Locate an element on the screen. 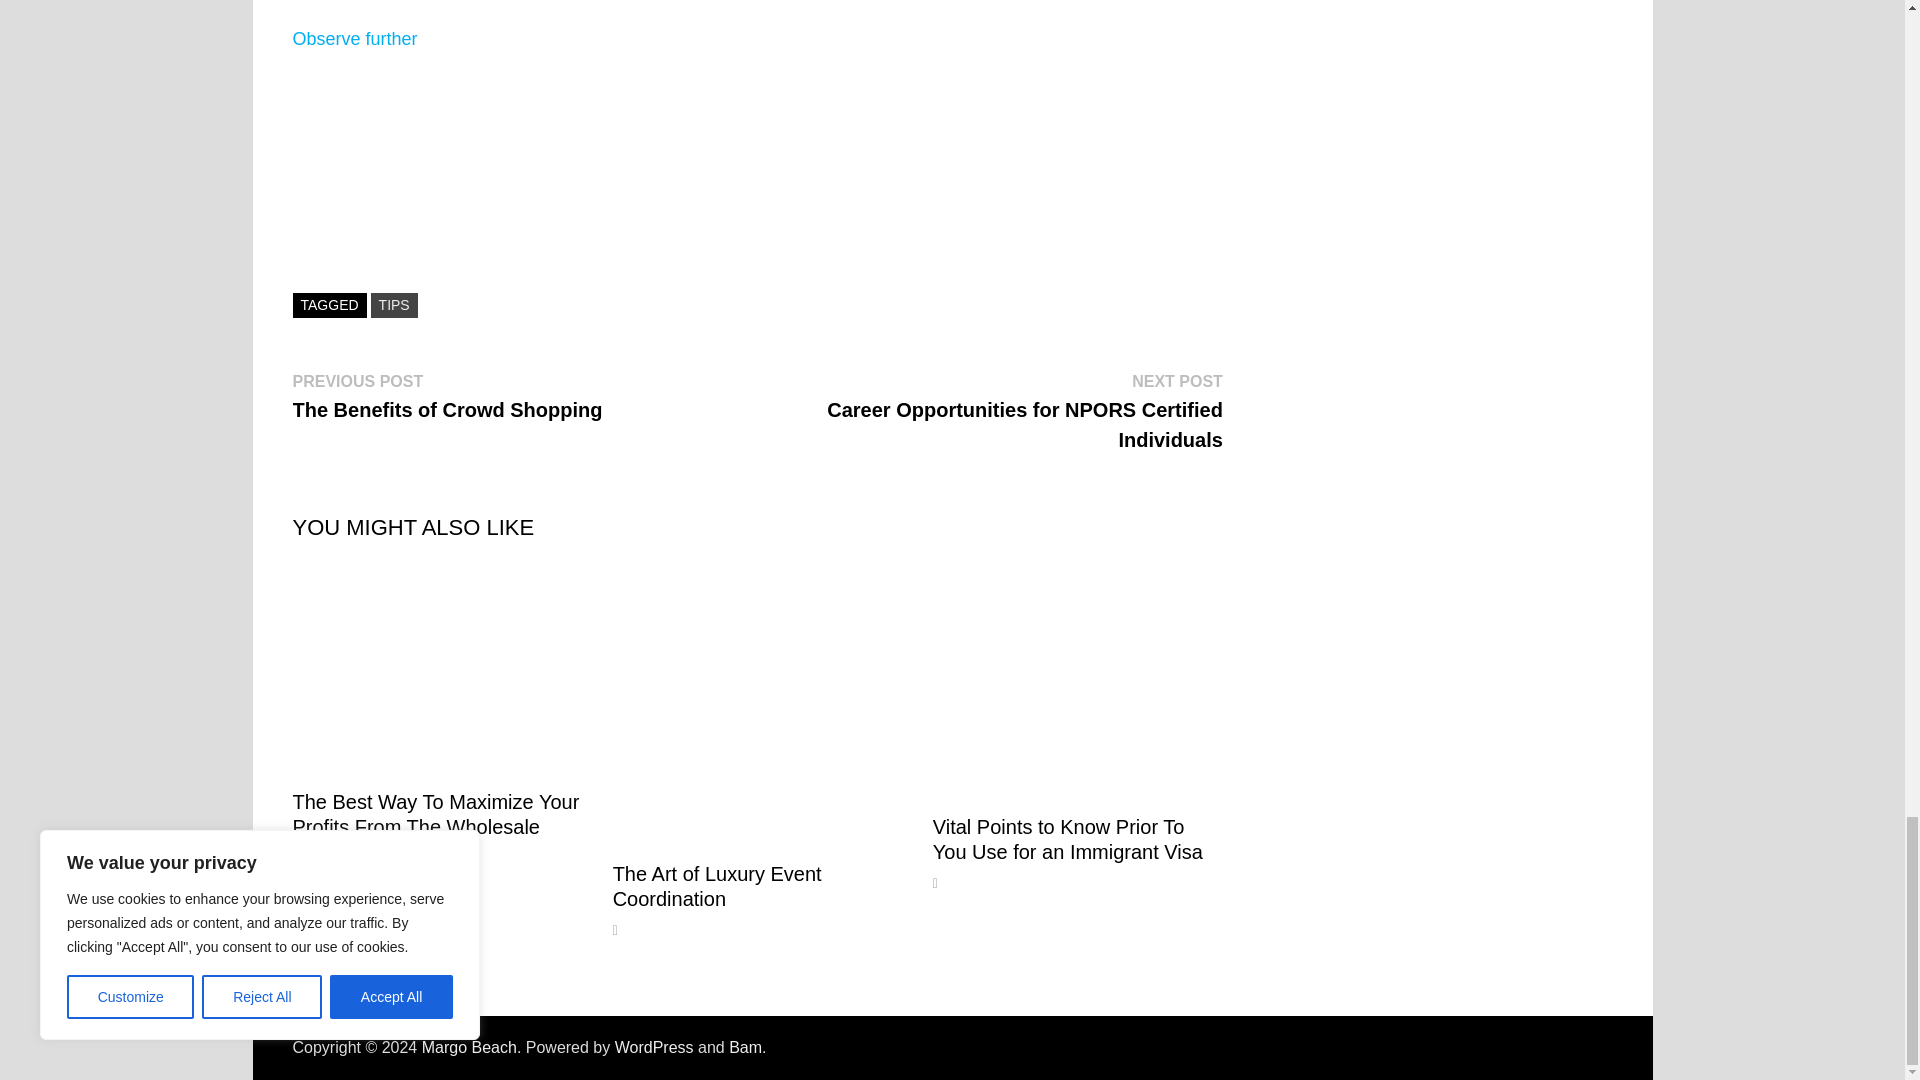 Image resolution: width=1920 pixels, height=1080 pixels. The Art of Luxury Event Coordination is located at coordinates (354, 38).